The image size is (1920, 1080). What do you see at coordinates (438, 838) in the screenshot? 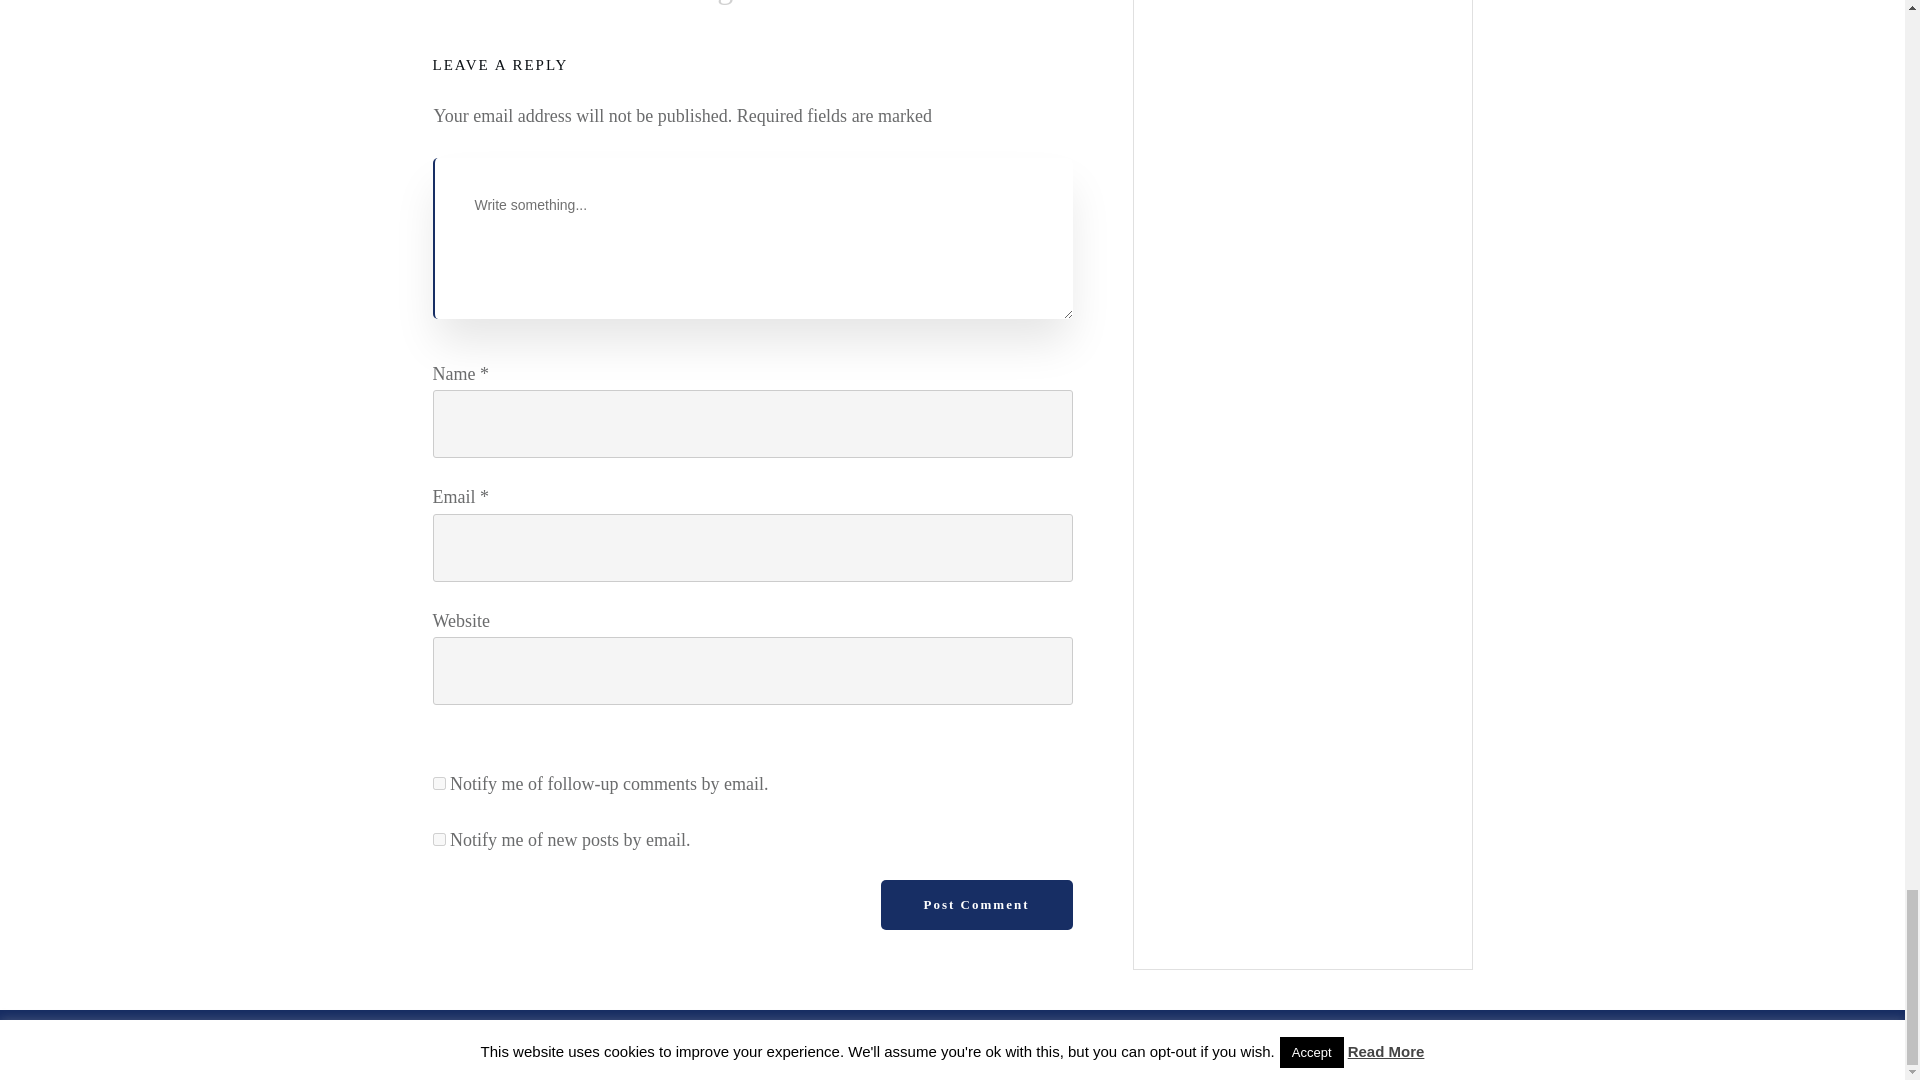
I see `subscribe` at bounding box center [438, 838].